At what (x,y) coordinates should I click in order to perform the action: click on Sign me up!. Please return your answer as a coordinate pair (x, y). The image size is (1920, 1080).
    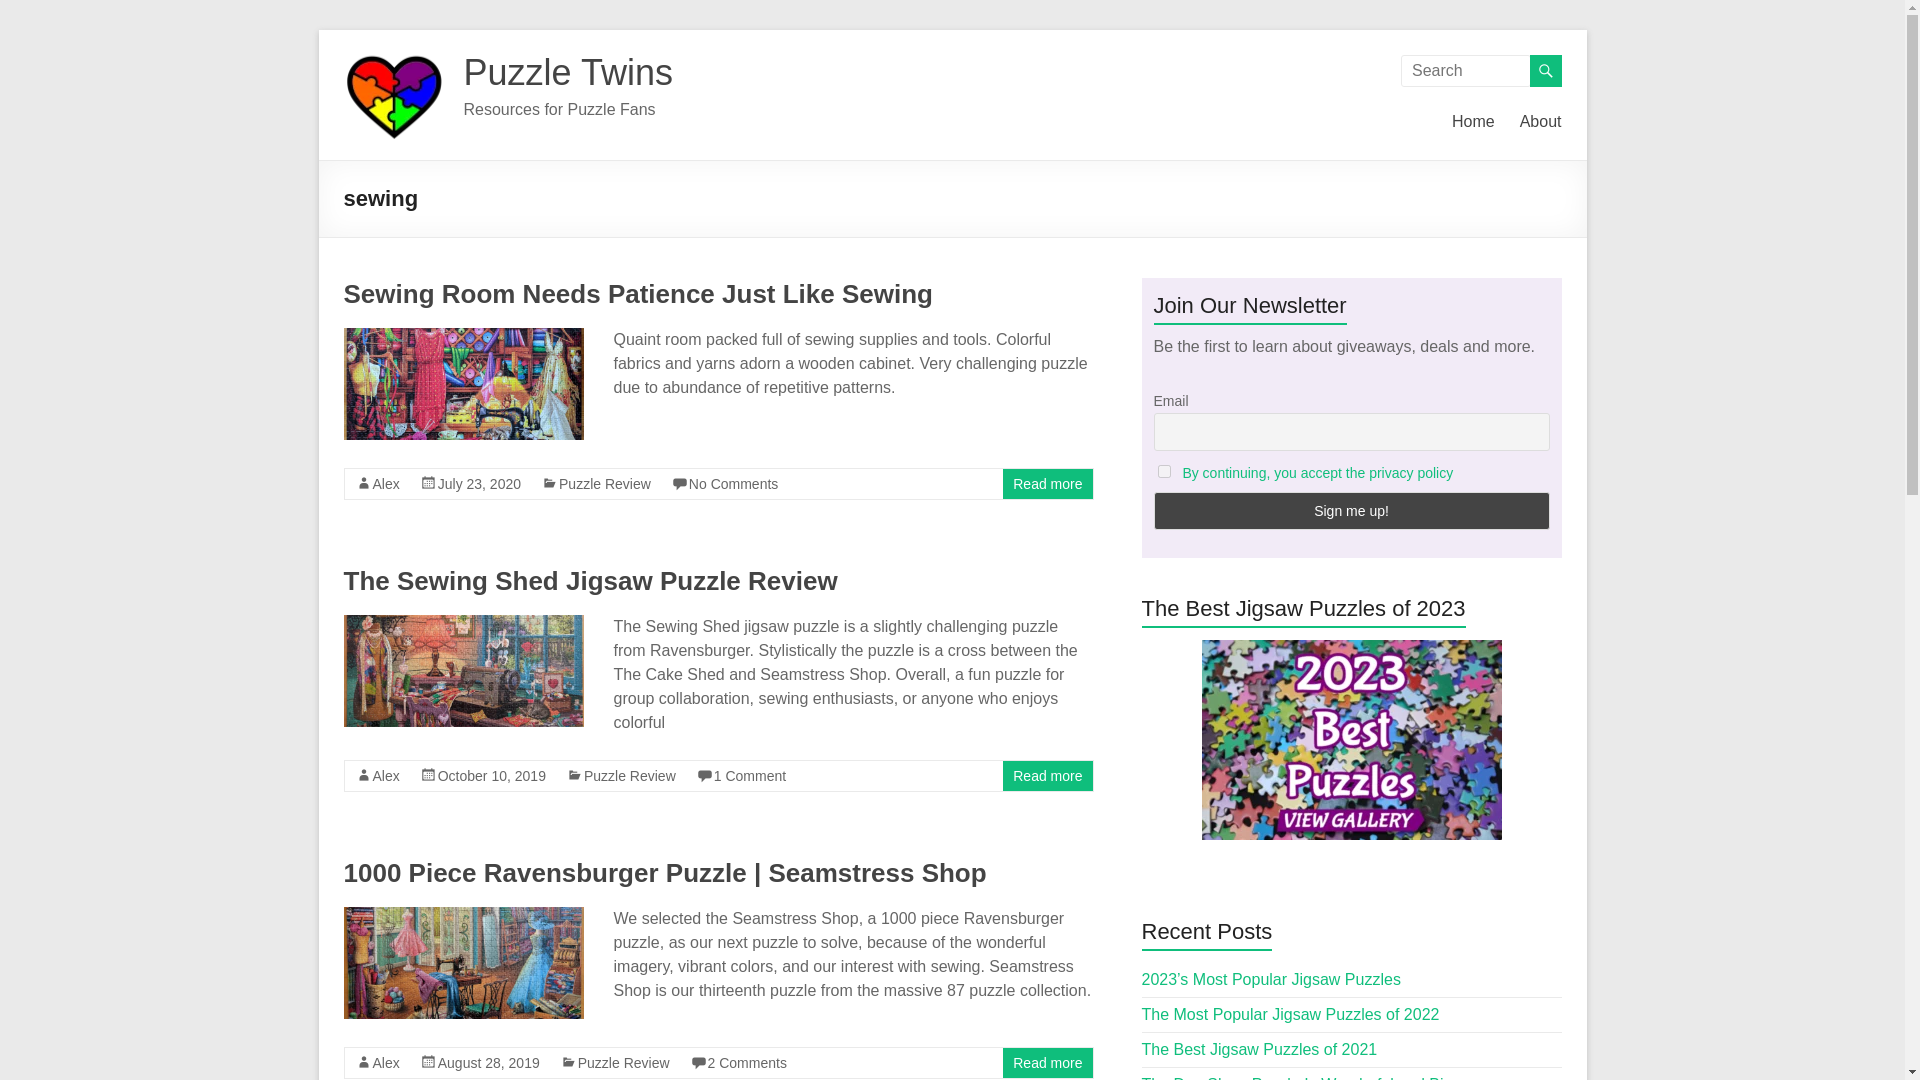
    Looking at the image, I should click on (1351, 511).